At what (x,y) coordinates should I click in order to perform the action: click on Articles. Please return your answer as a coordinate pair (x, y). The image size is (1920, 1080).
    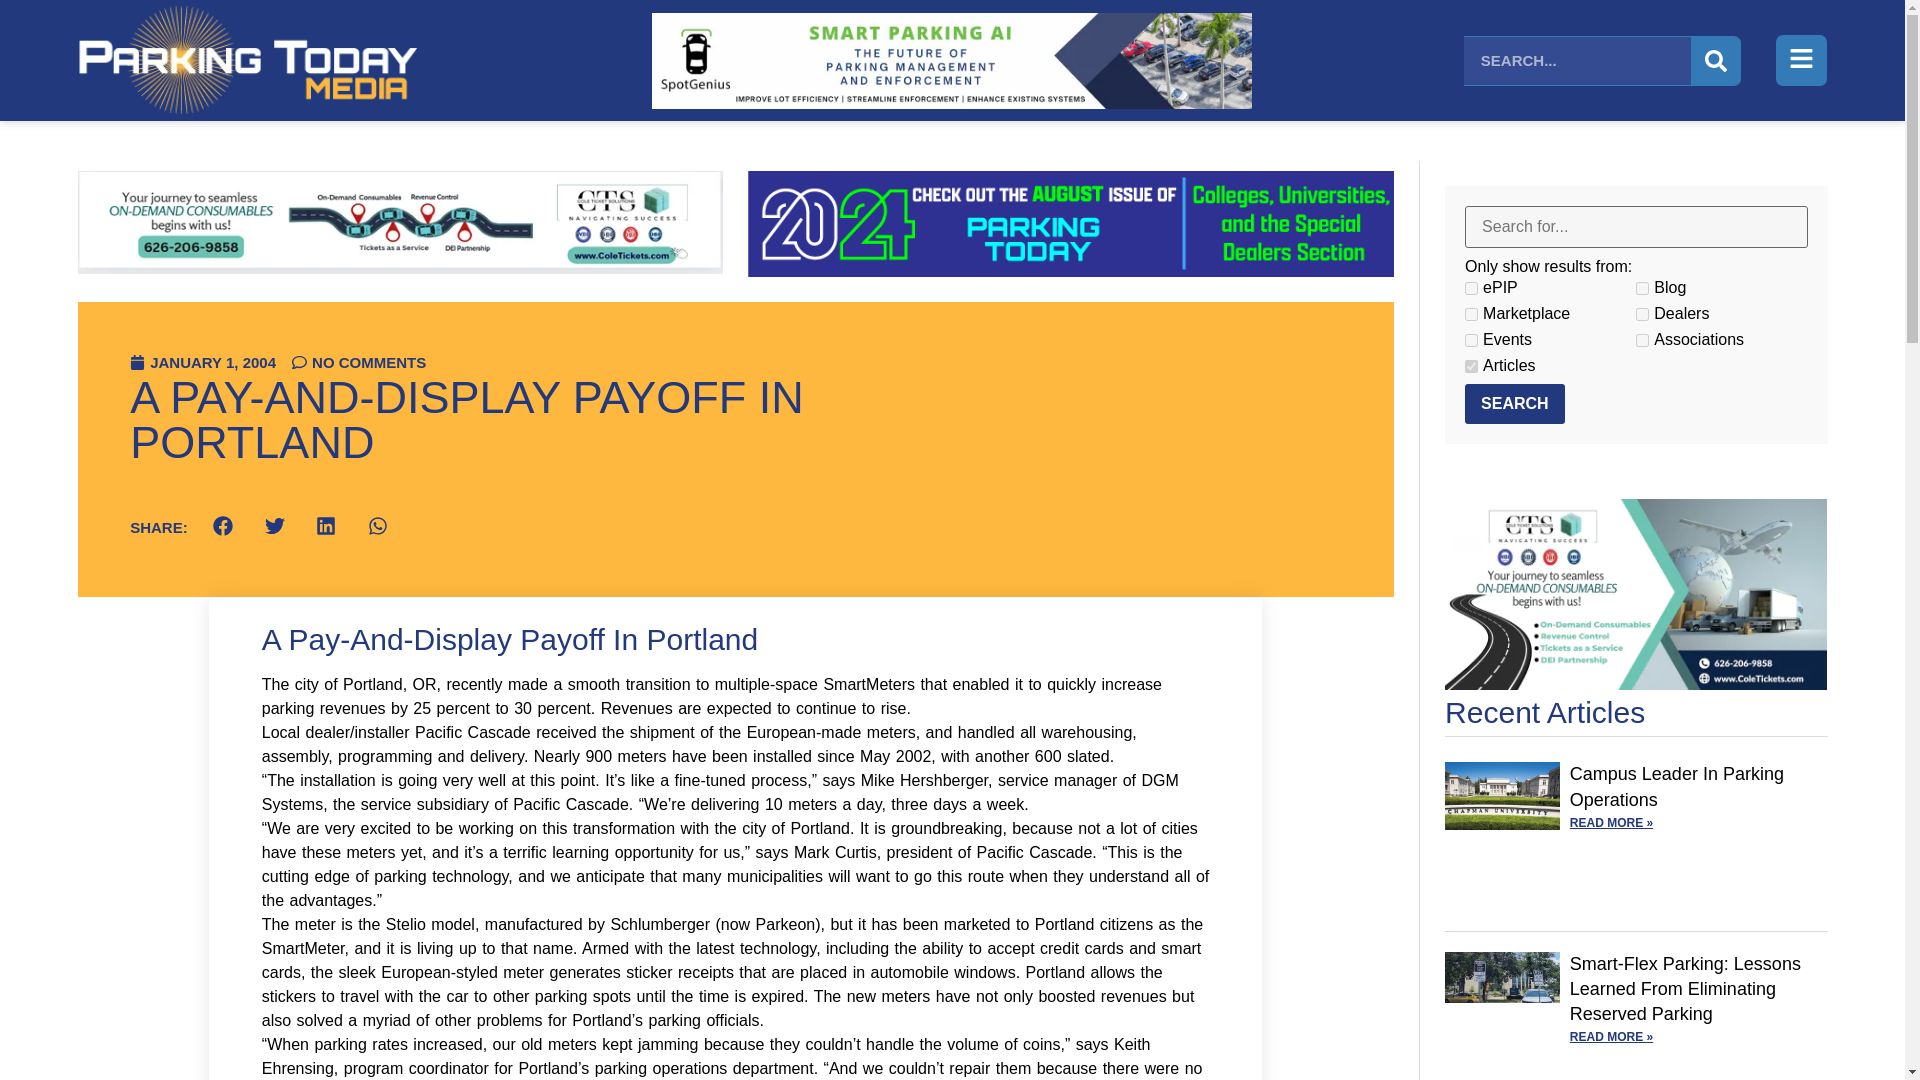
    Looking at the image, I should click on (1471, 366).